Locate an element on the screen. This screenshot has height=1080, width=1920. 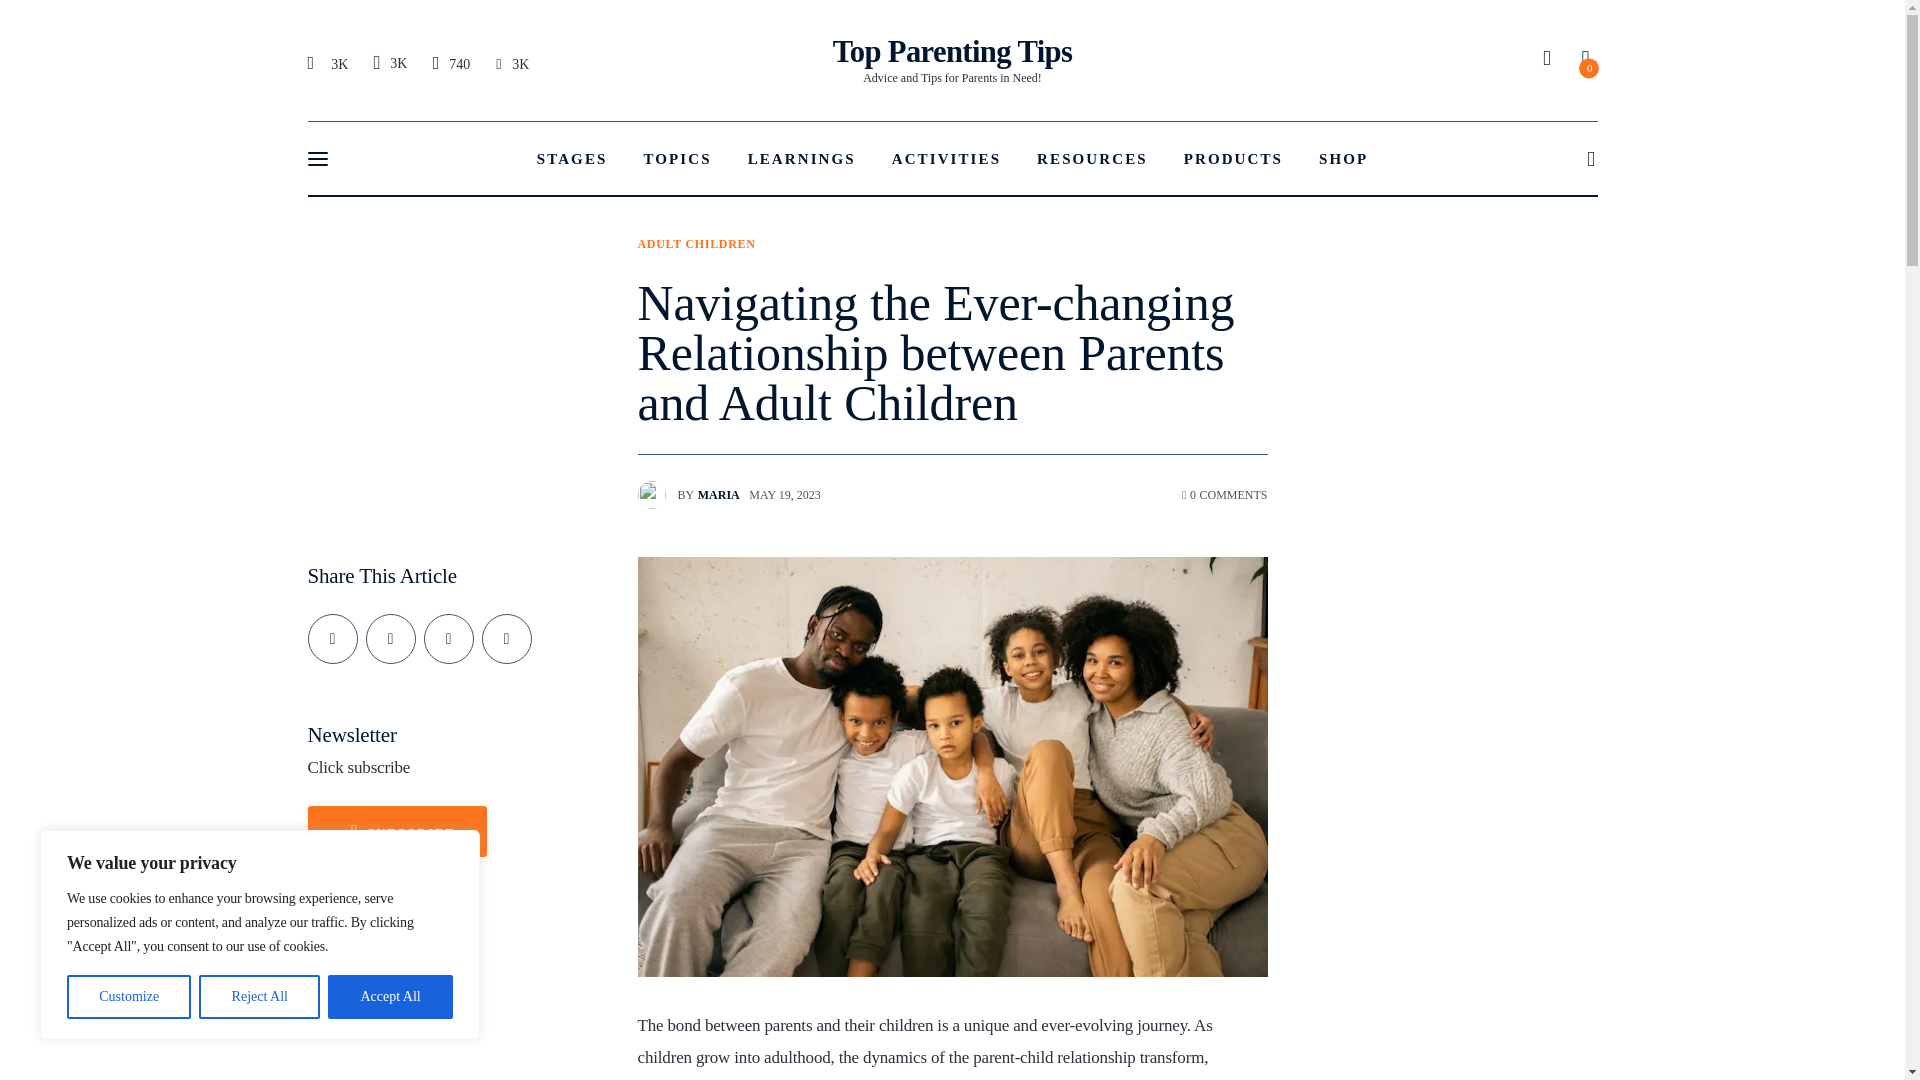
740 is located at coordinates (128, 997).